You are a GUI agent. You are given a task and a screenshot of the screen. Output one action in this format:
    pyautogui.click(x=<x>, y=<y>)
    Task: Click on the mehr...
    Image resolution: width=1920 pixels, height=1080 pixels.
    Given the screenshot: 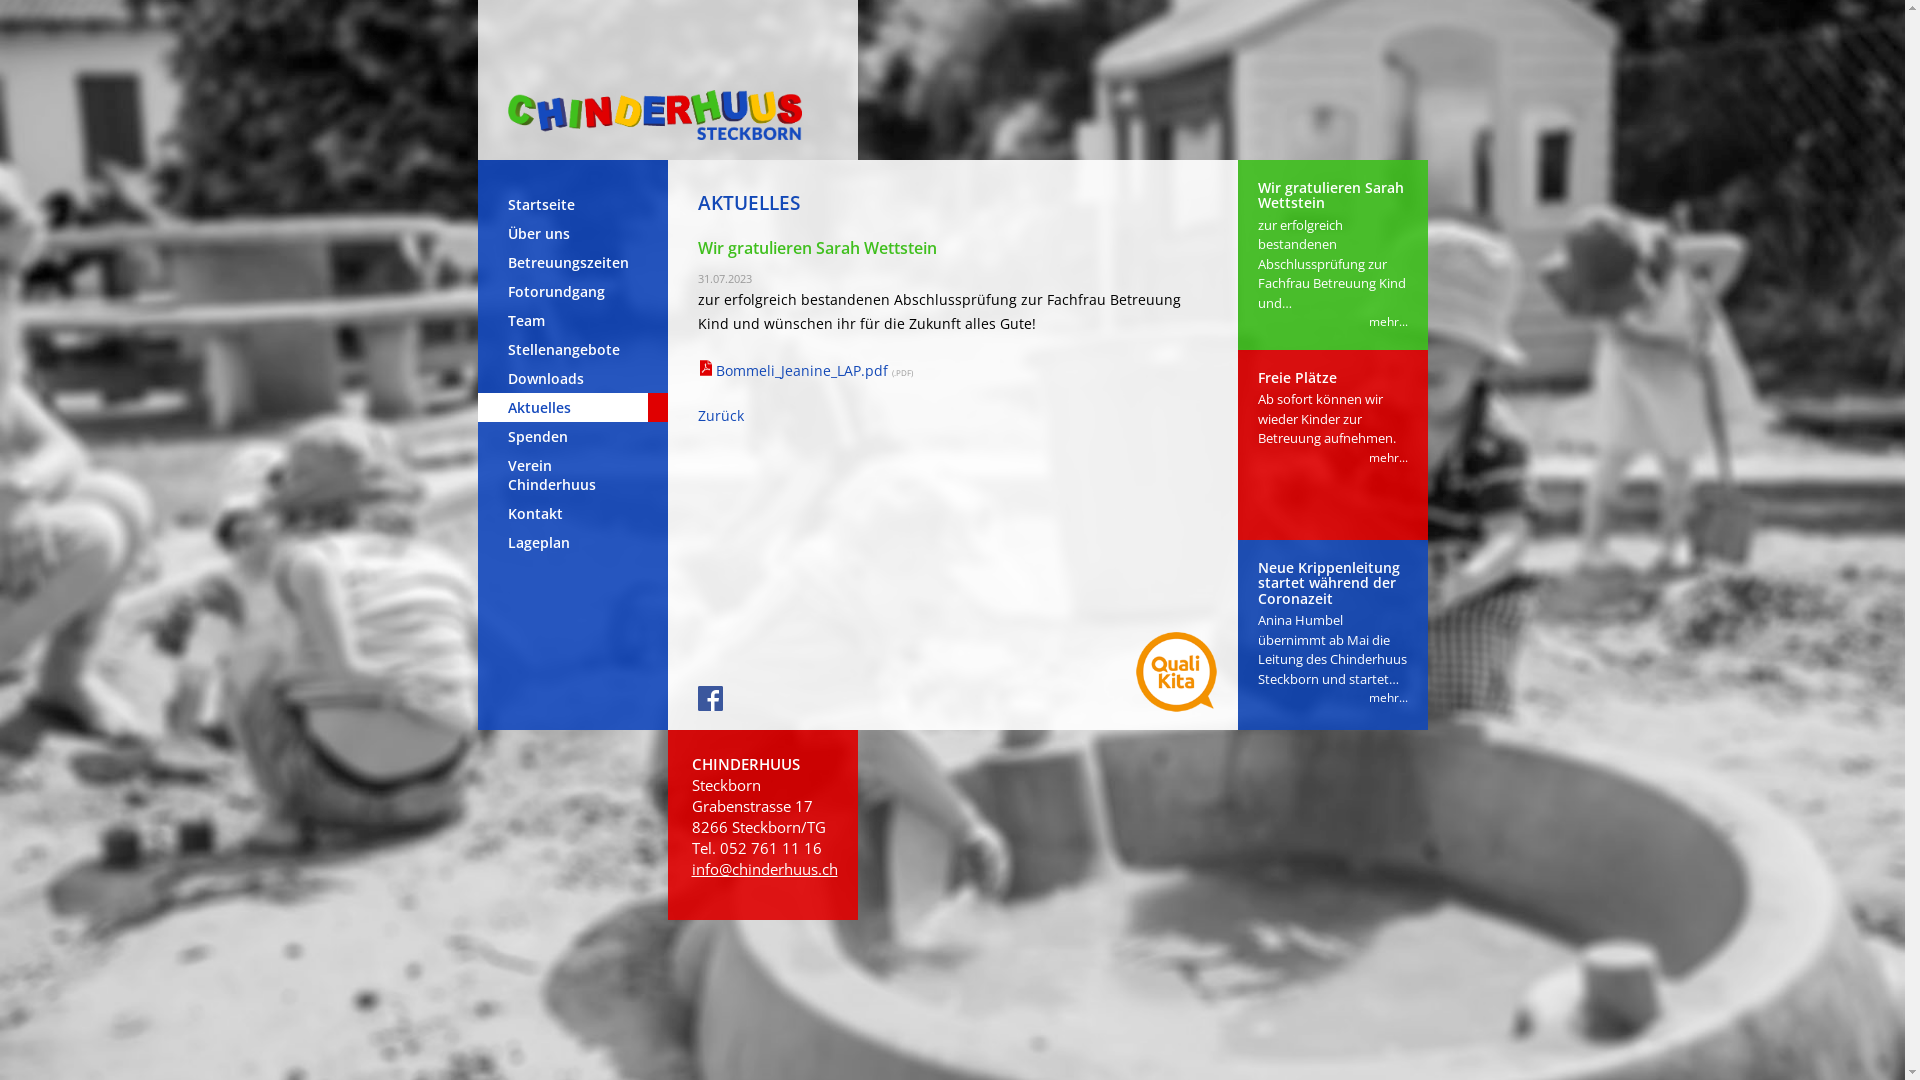 What is the action you would take?
    pyautogui.click(x=1388, y=458)
    